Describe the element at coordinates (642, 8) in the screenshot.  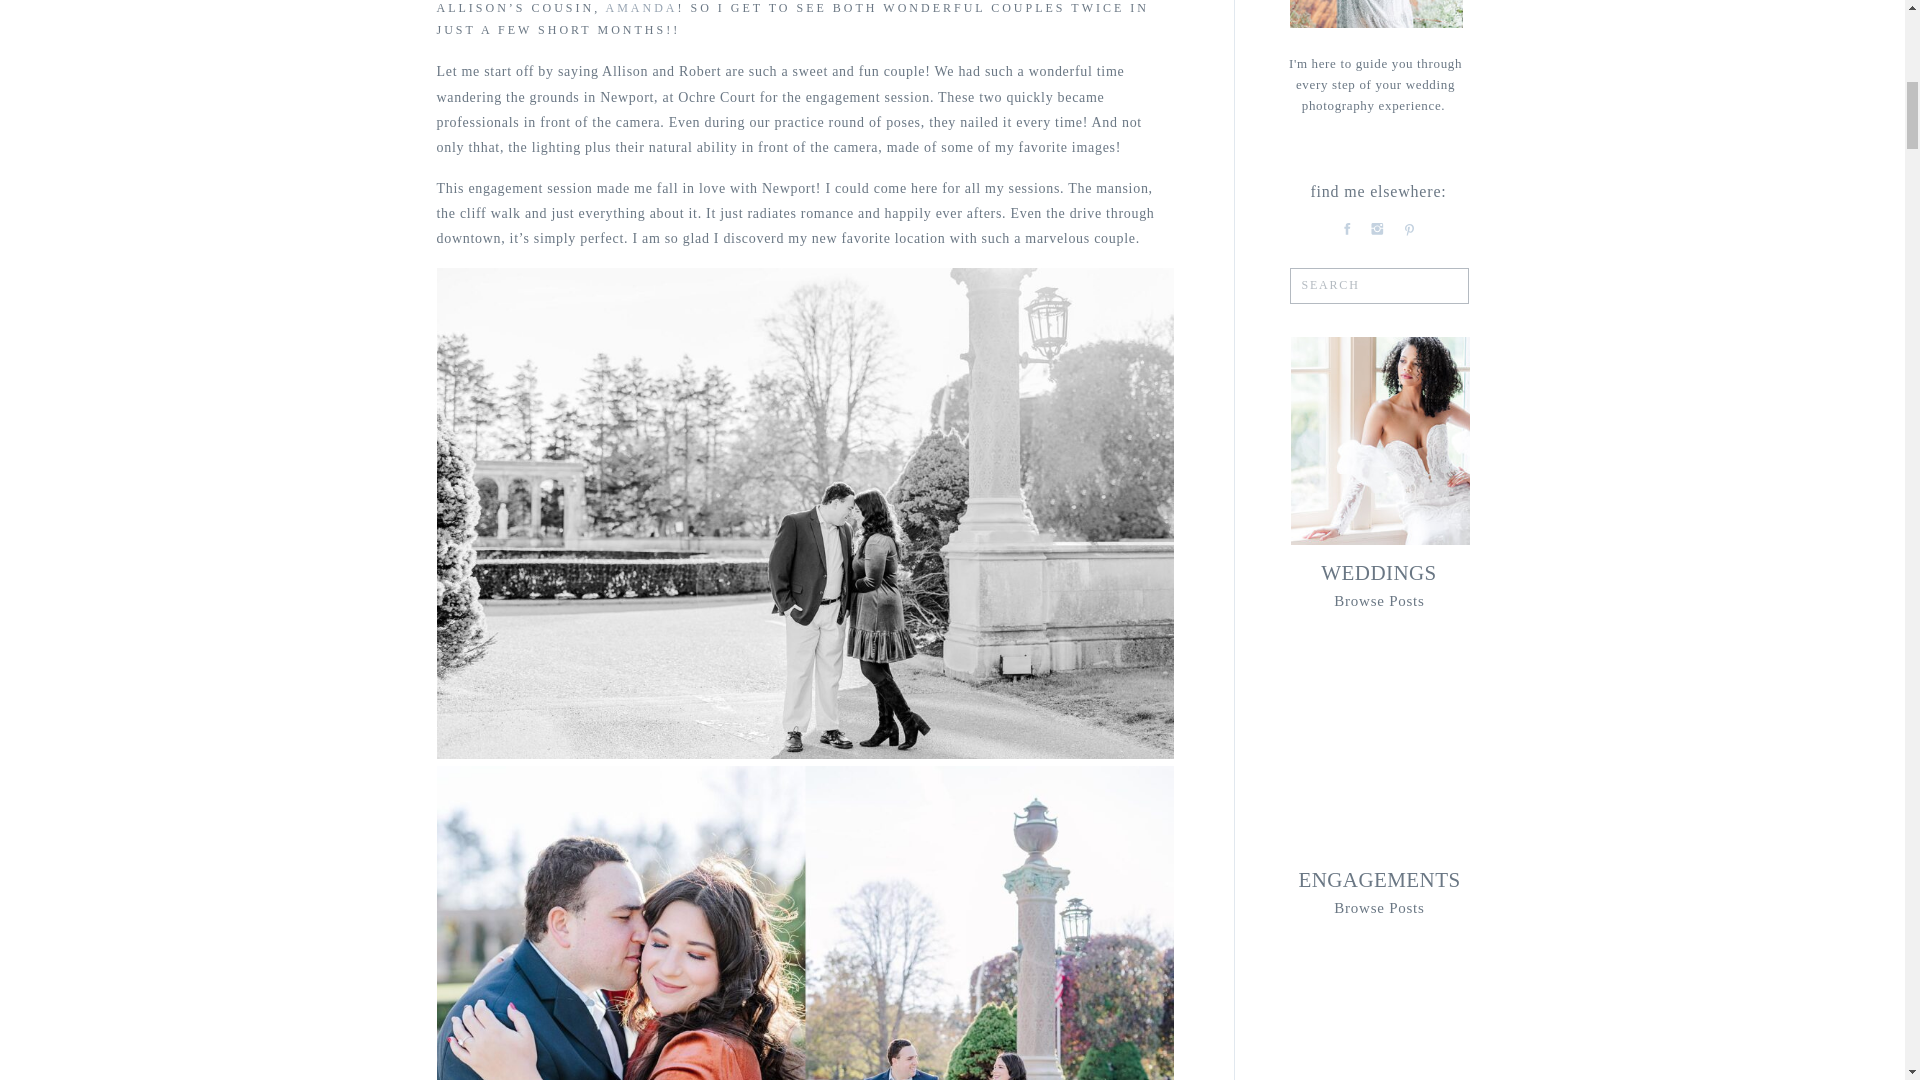
I see `AMANDA` at that location.